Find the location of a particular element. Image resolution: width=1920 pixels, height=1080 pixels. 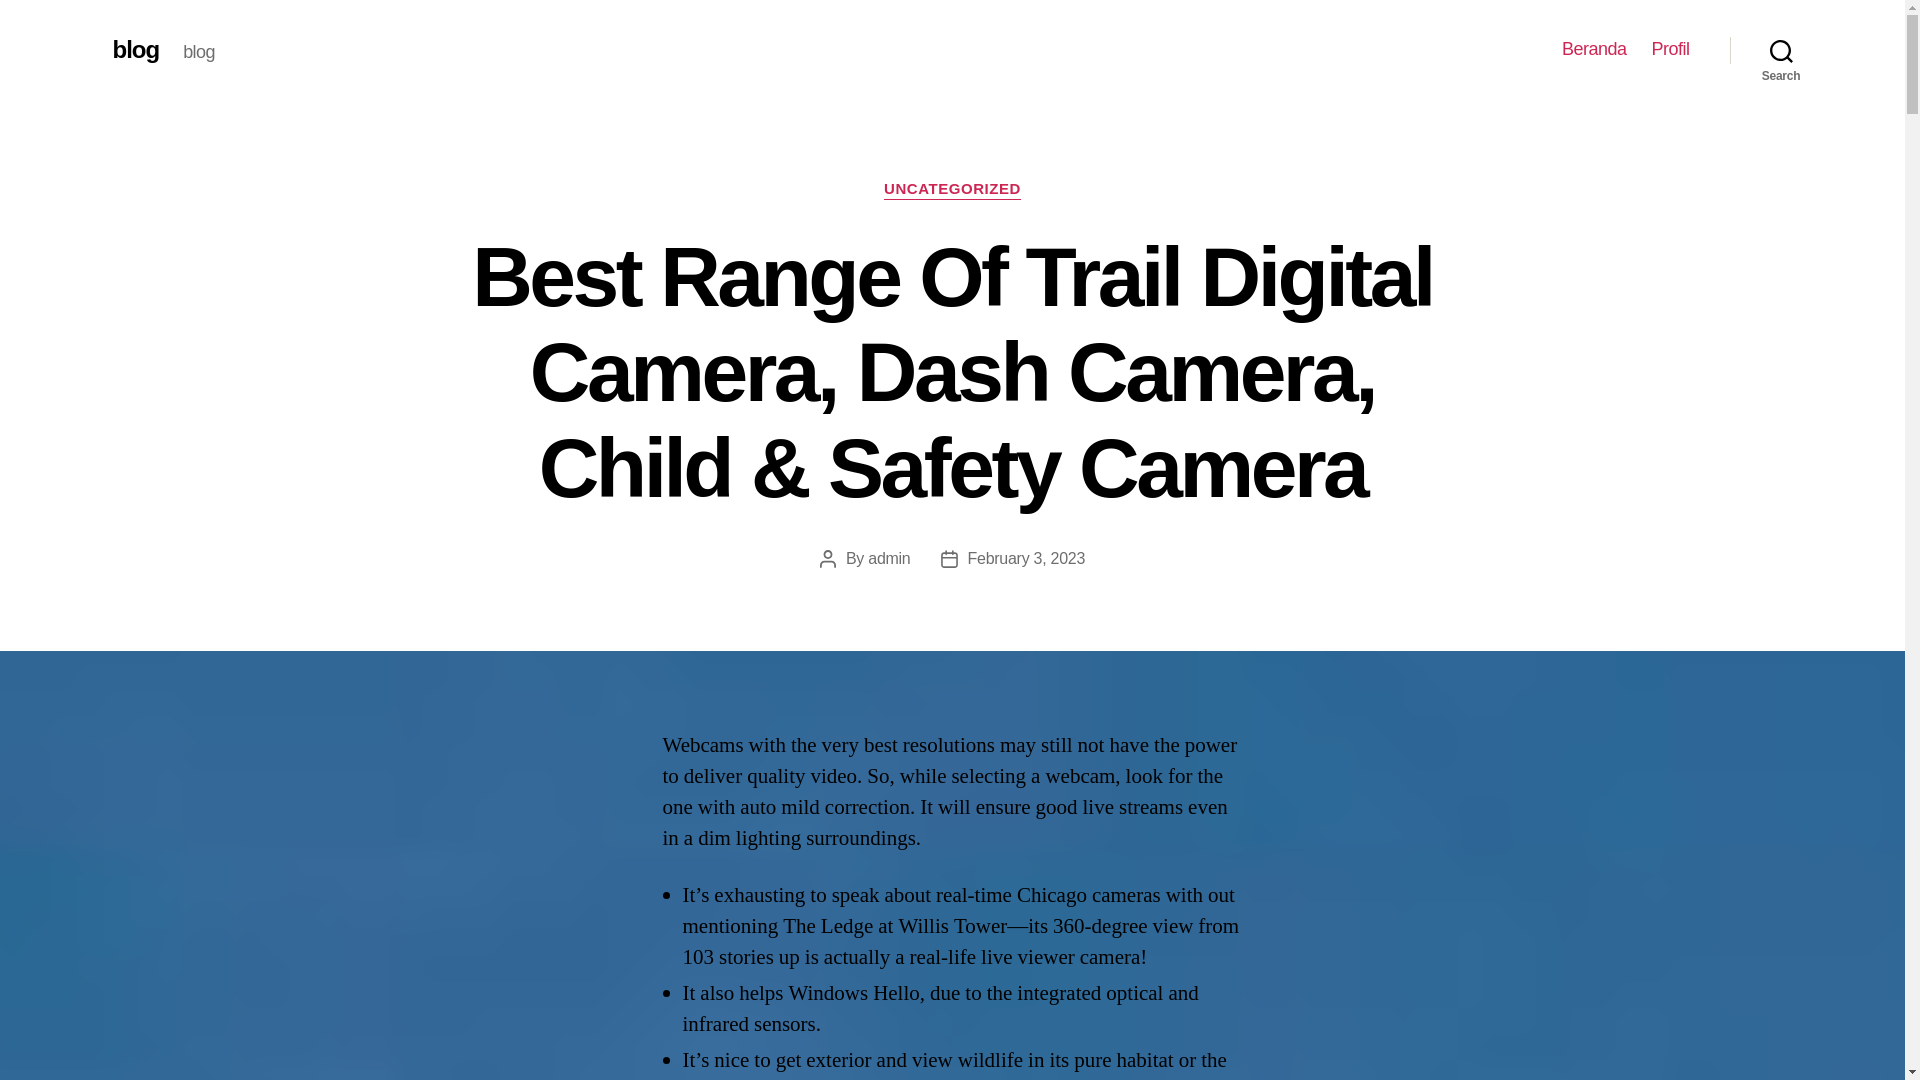

Search is located at coordinates (1781, 50).